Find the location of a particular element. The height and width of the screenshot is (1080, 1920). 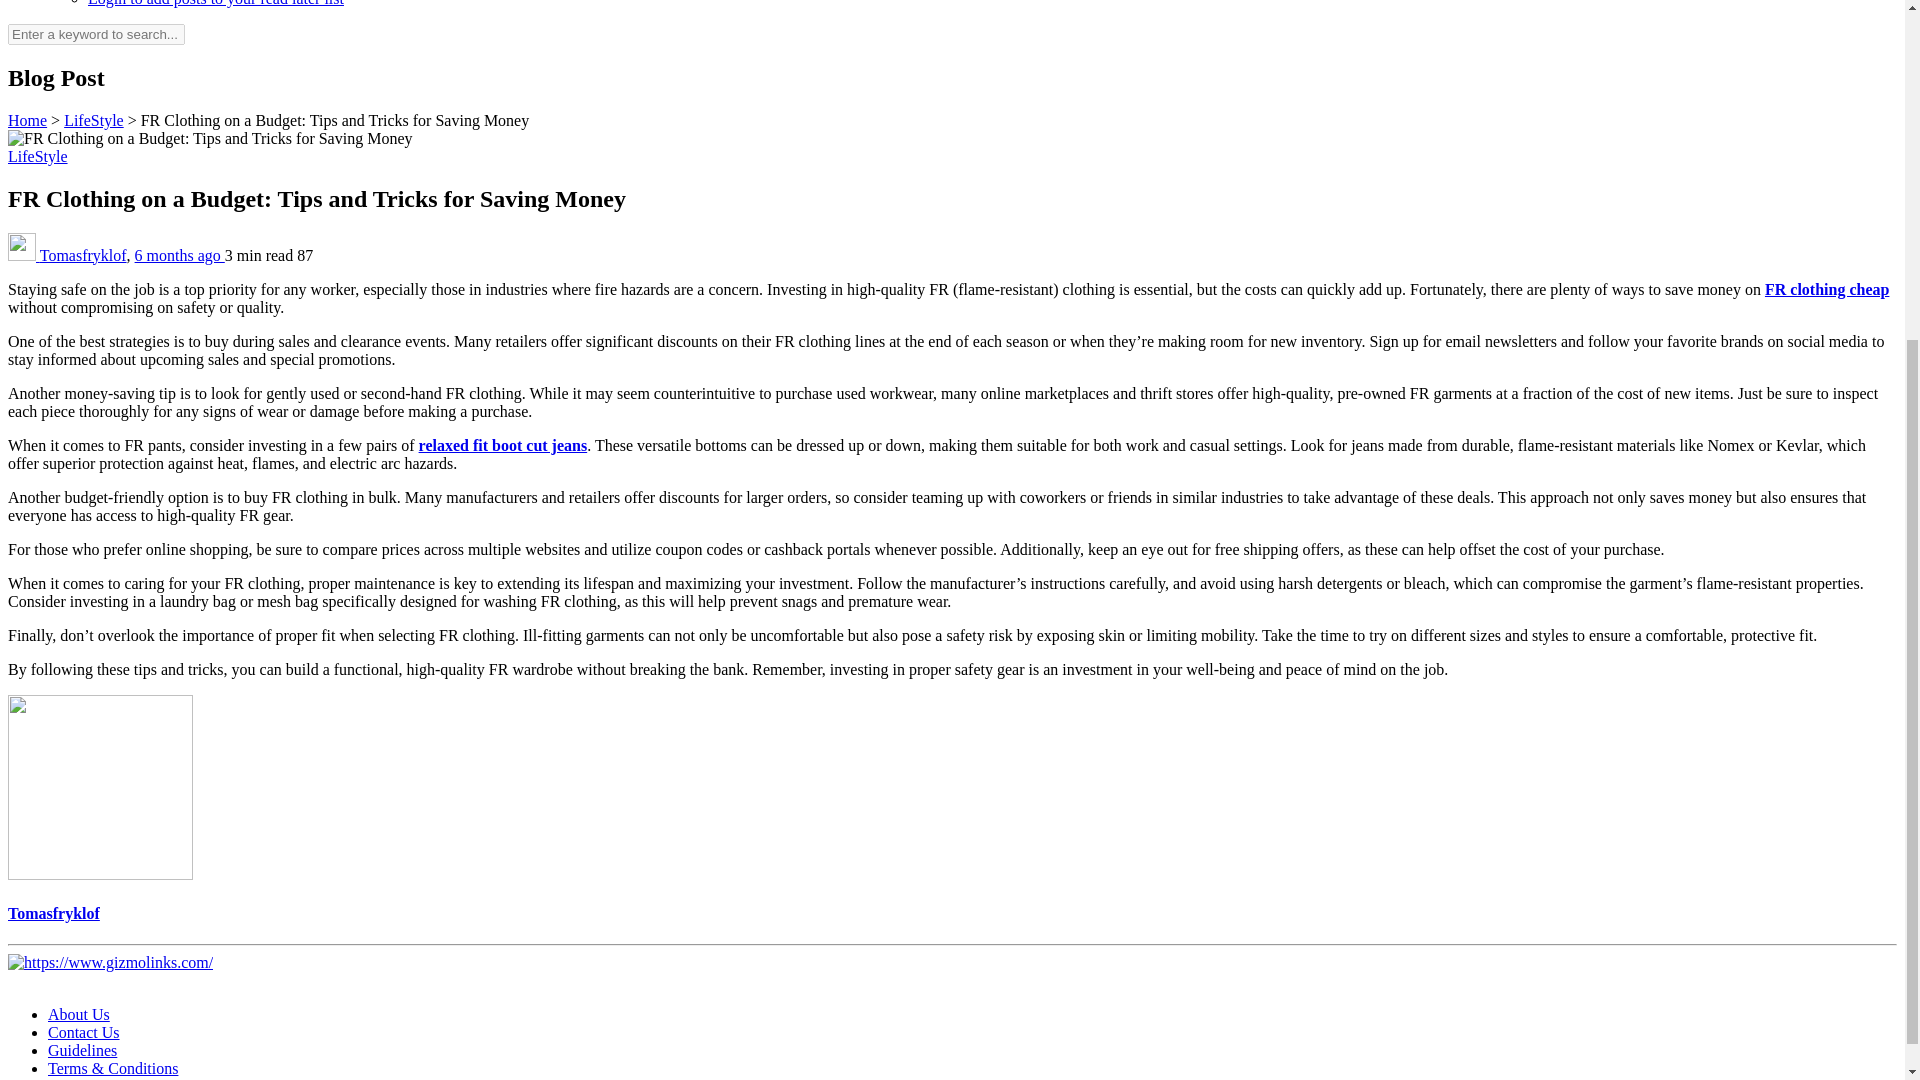

Tomasfryklof is located at coordinates (83, 255).